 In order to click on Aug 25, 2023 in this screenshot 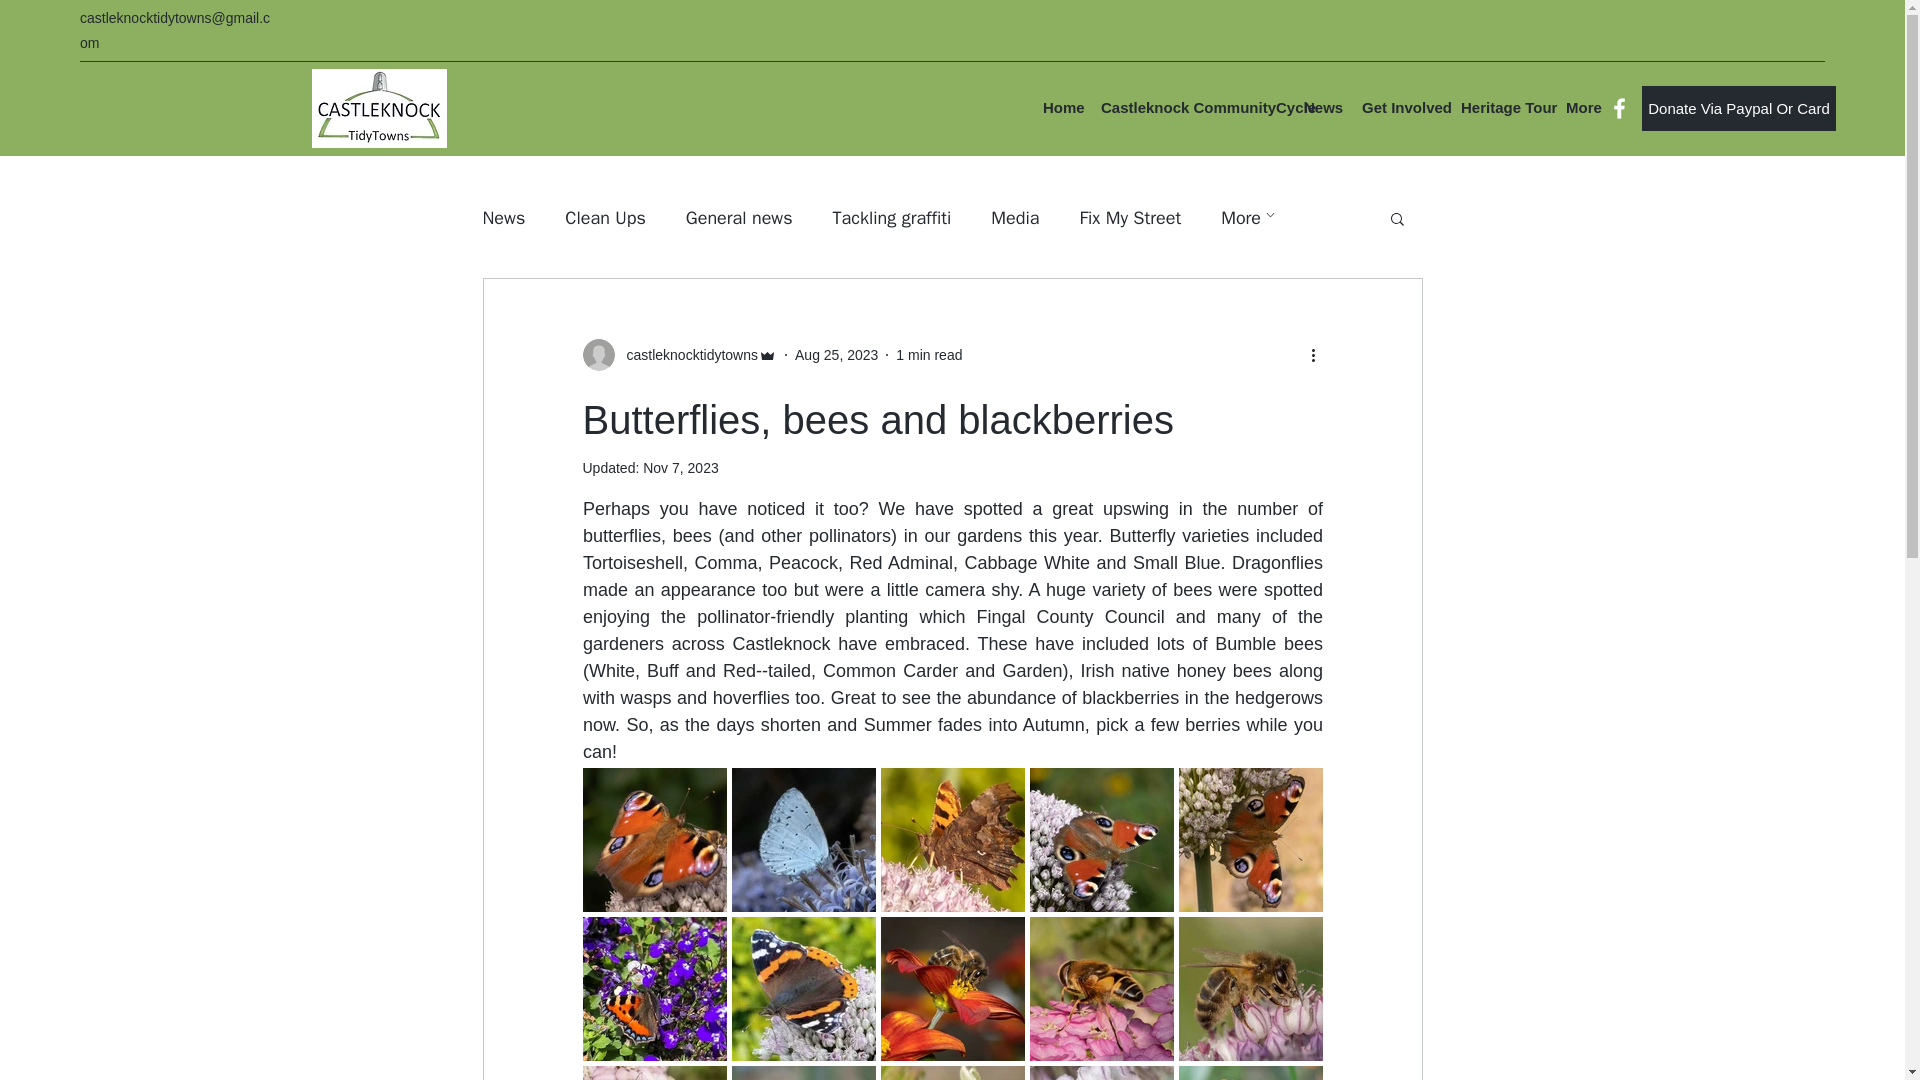, I will do `click(836, 354)`.